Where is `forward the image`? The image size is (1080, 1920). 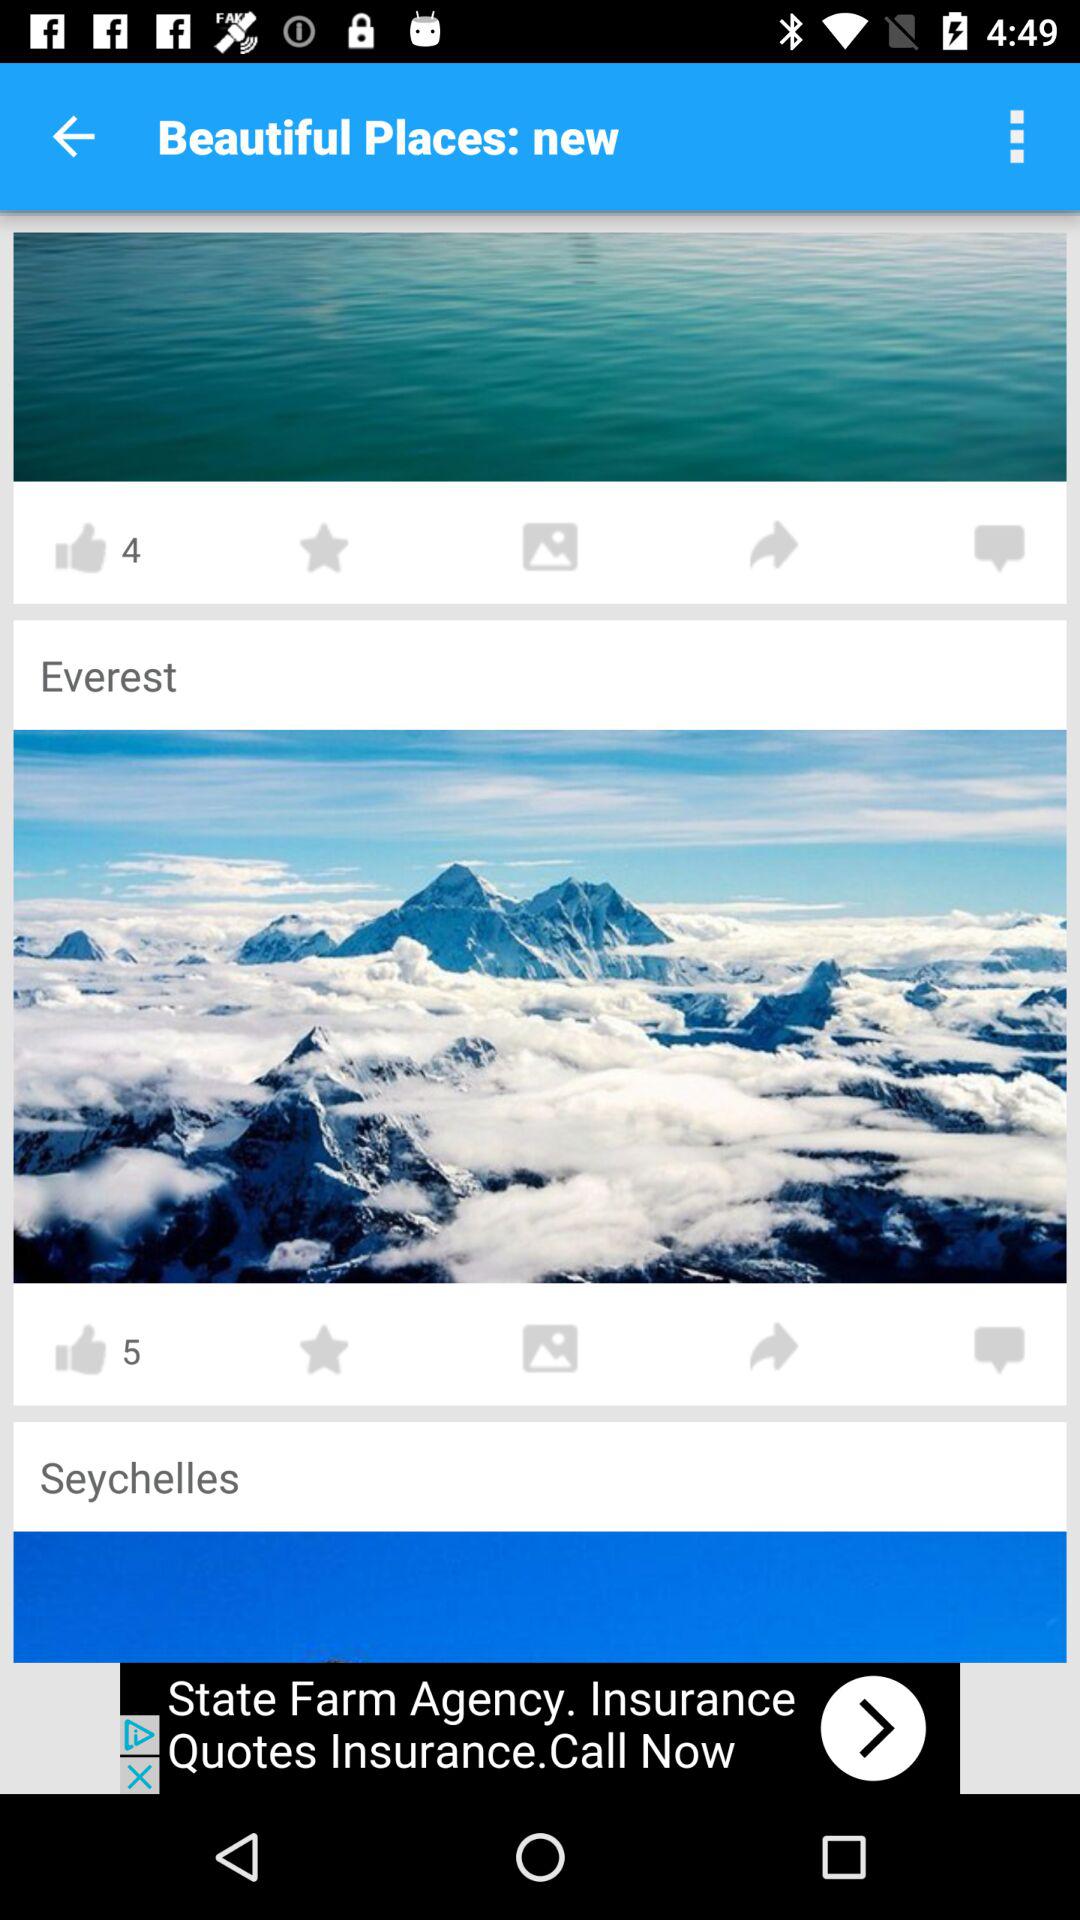
forward the image is located at coordinates (775, 548).